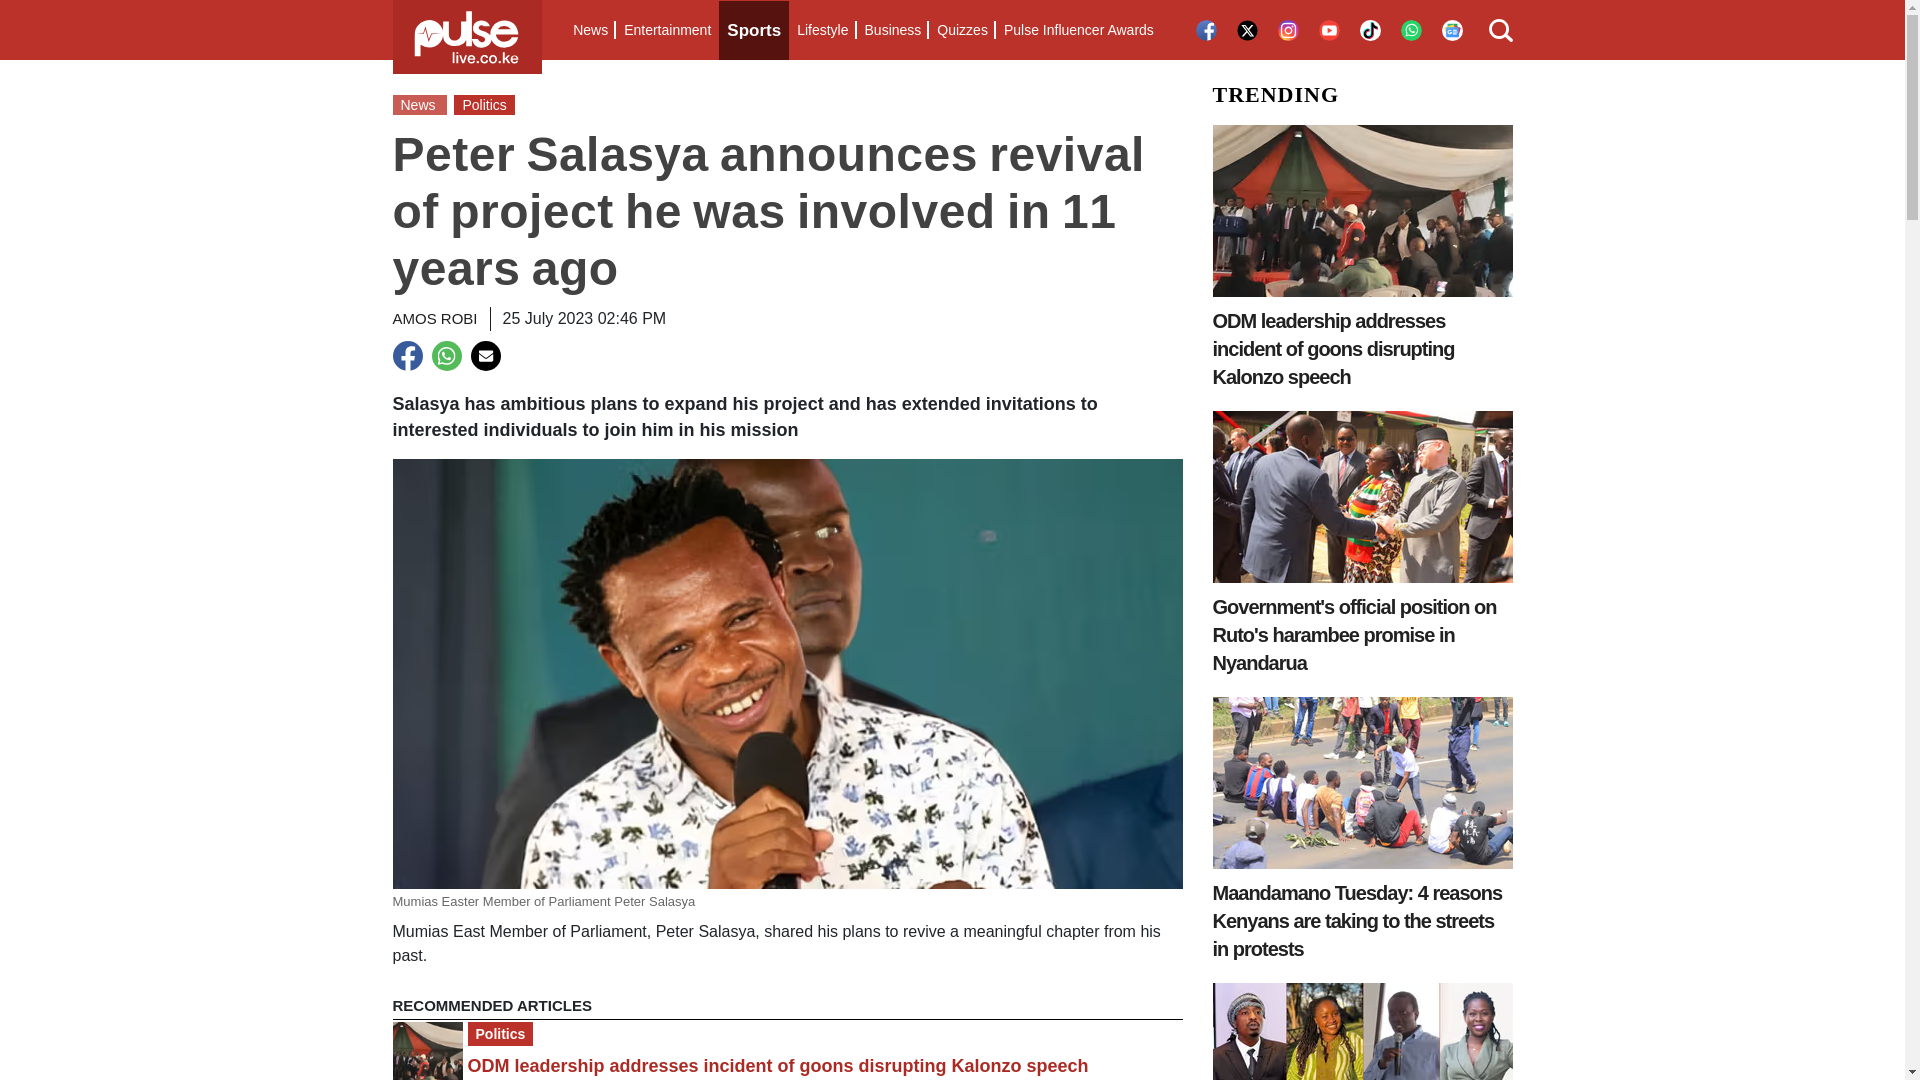  Describe the element at coordinates (754, 30) in the screenshot. I see `Sports` at that location.